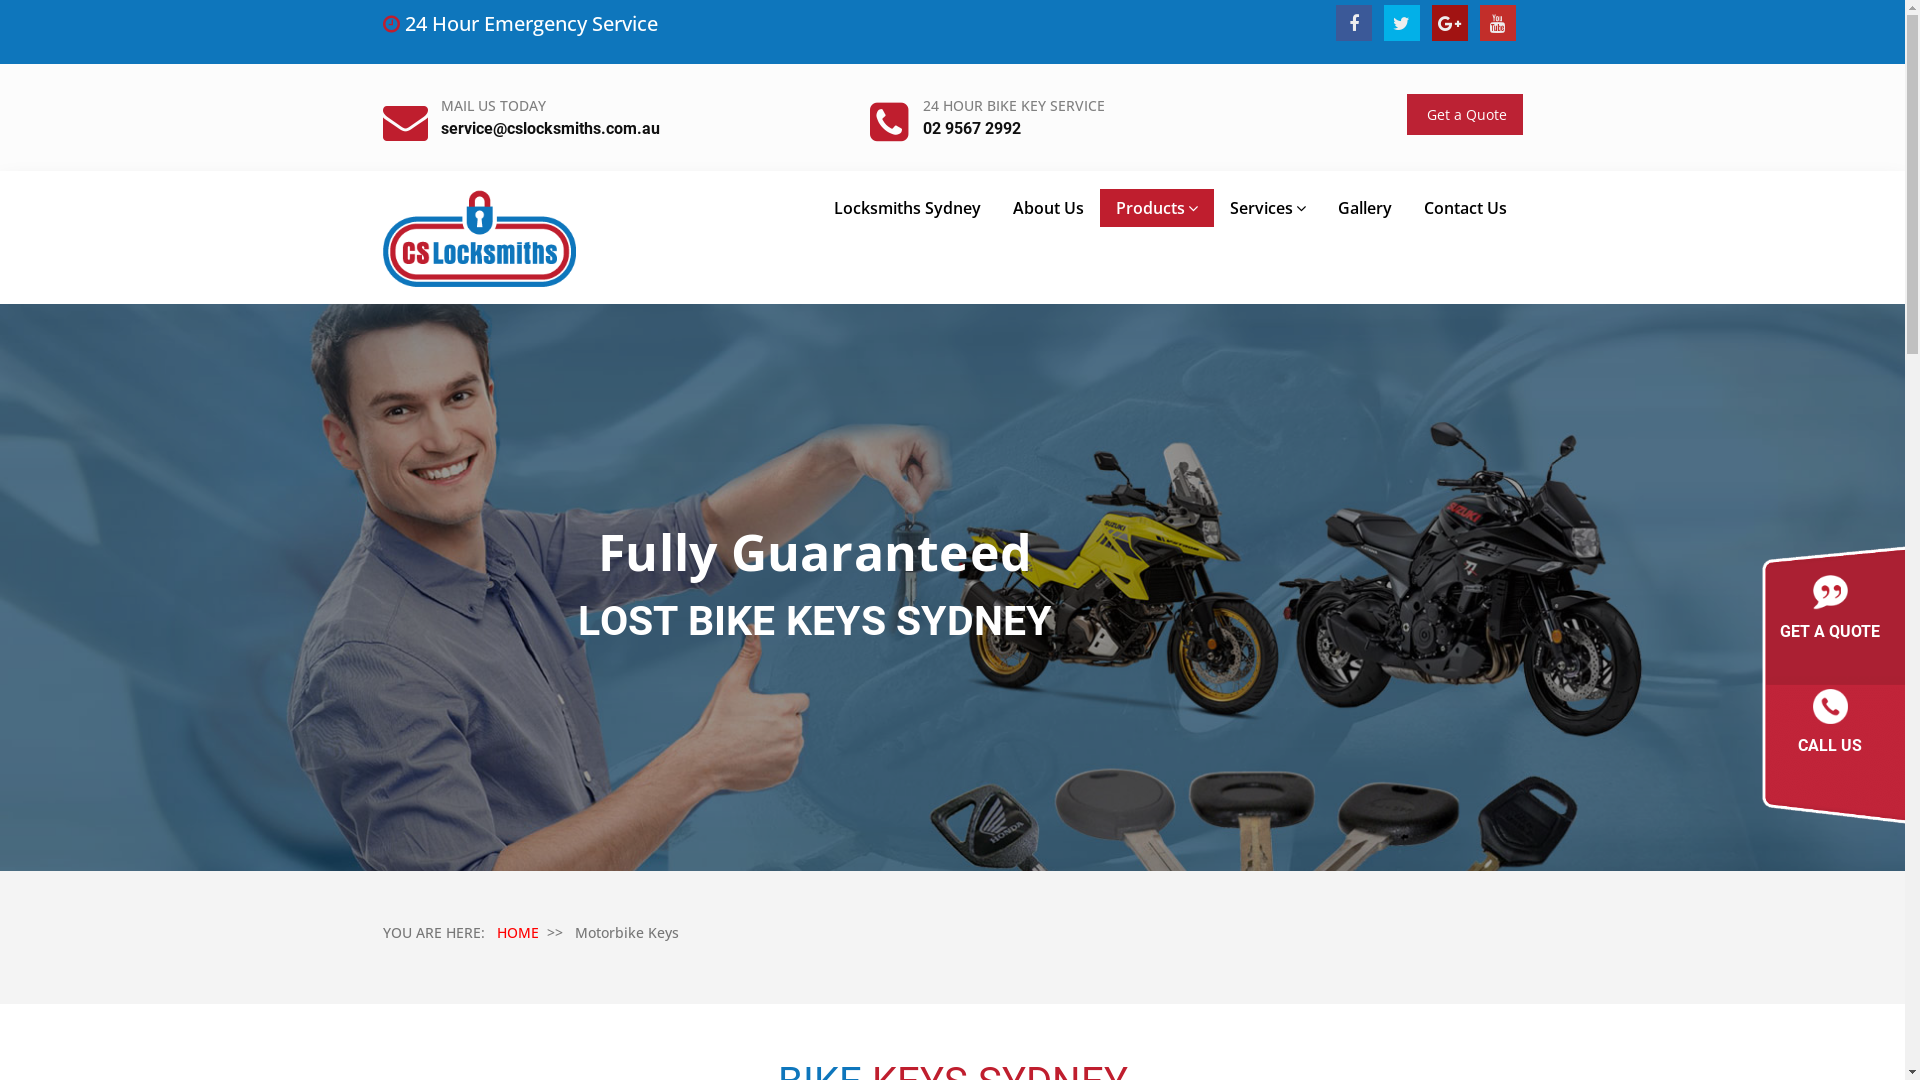 The width and height of the screenshot is (1920, 1080). Describe the element at coordinates (1464, 114) in the screenshot. I see `Get a Quote` at that location.